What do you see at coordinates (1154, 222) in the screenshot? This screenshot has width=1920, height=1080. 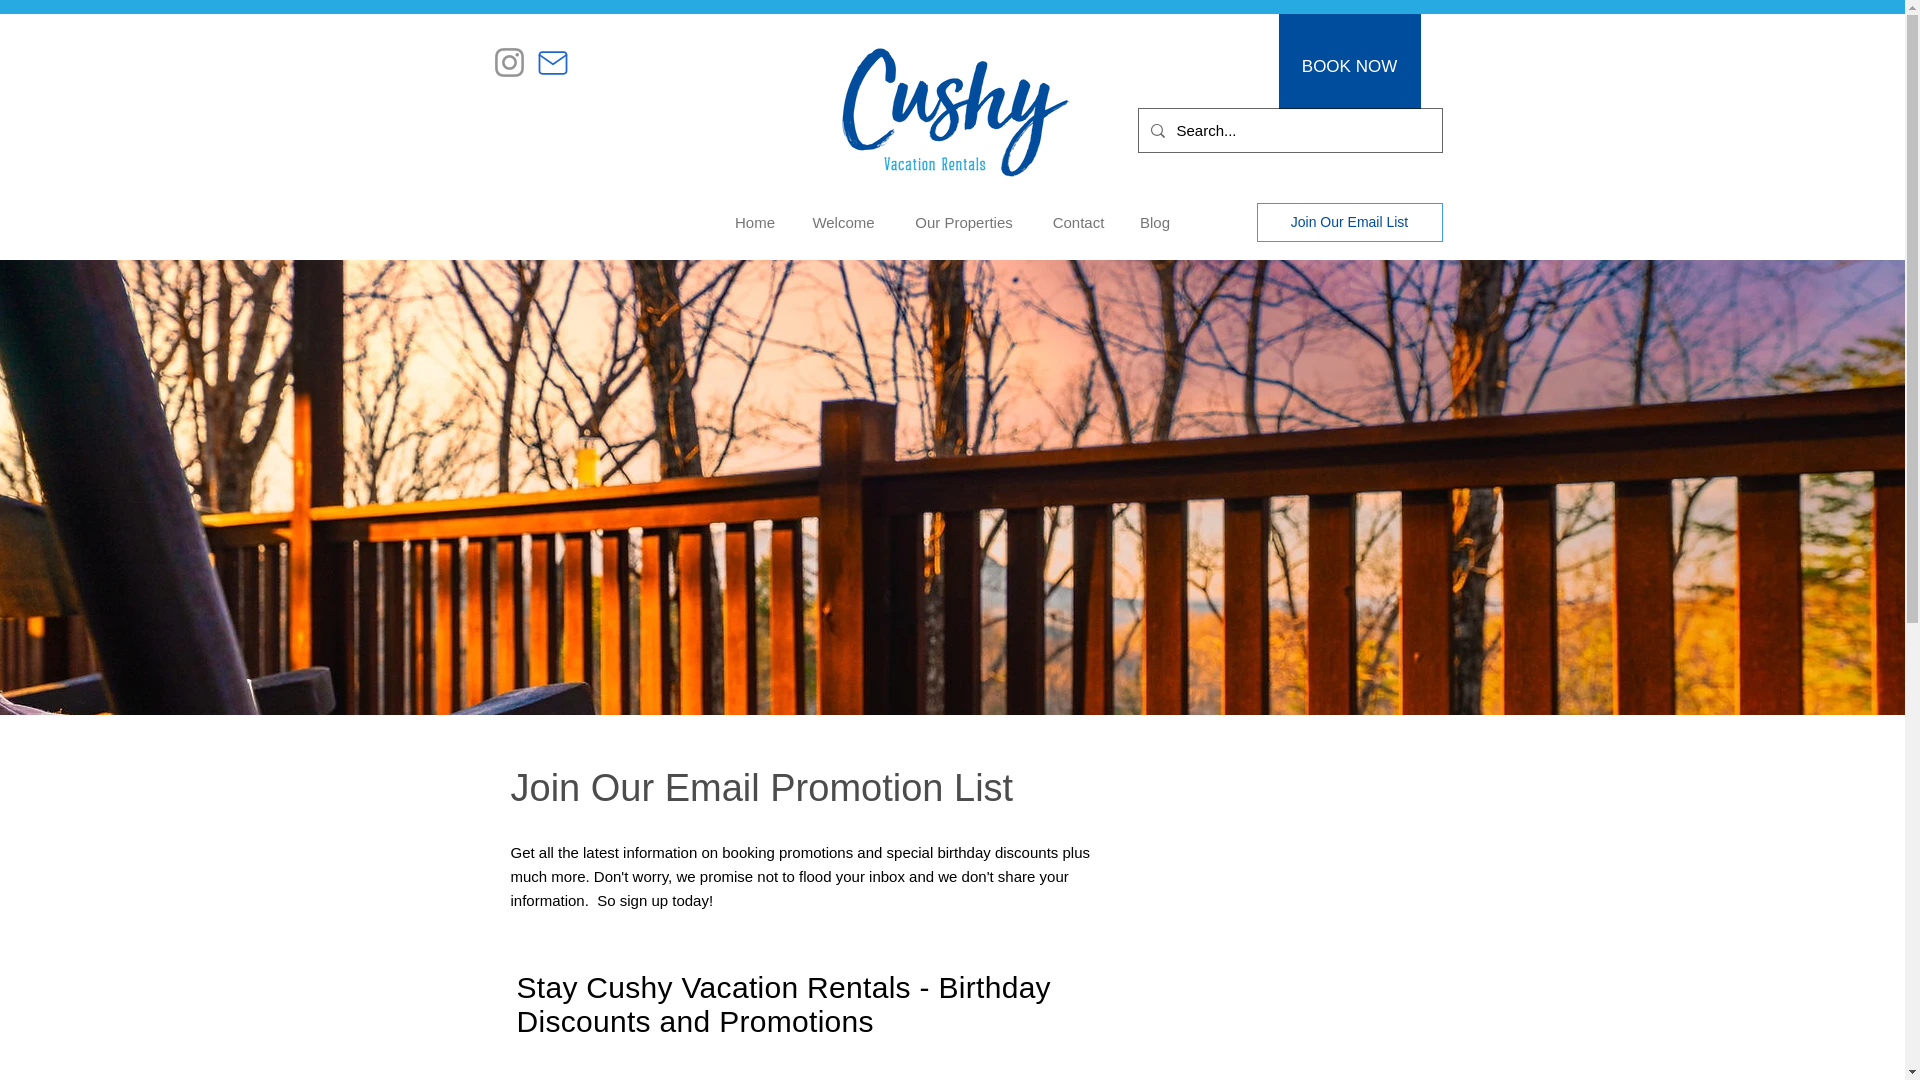 I see `Blog` at bounding box center [1154, 222].